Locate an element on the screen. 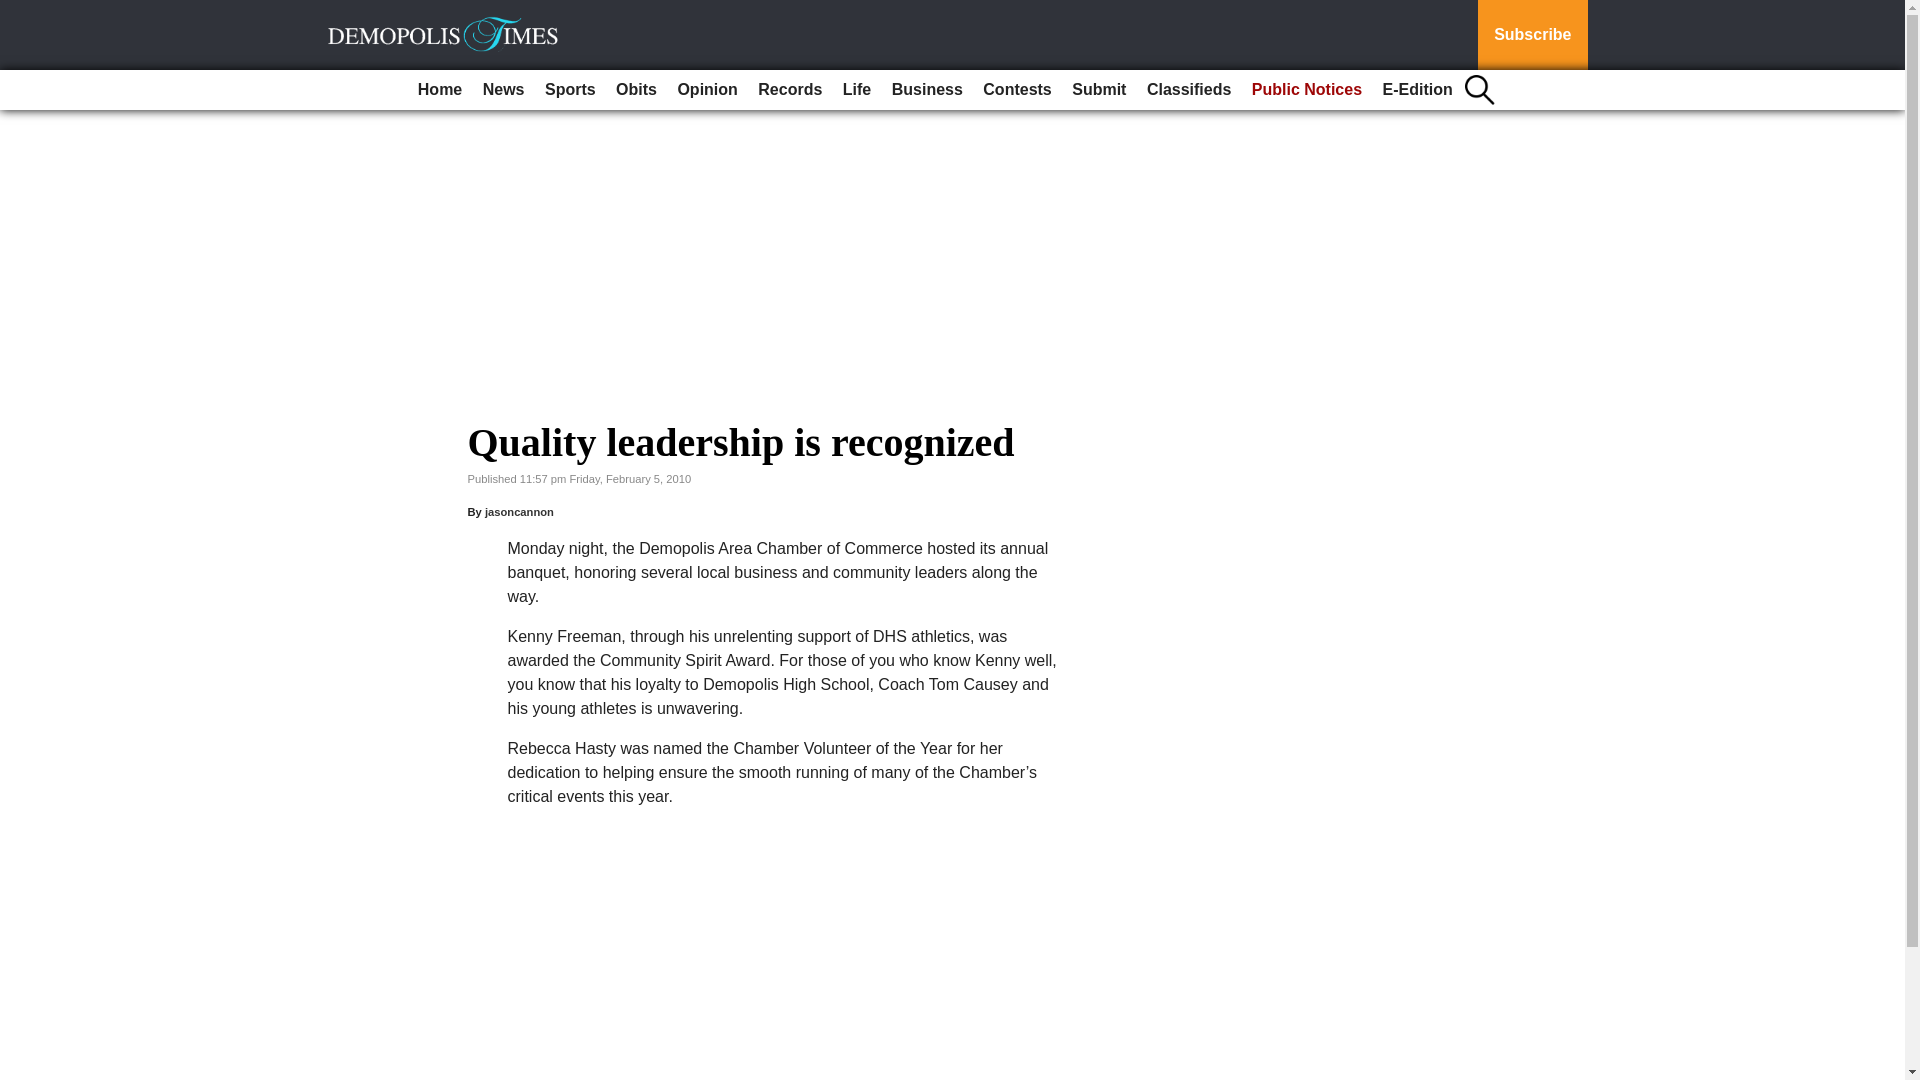 The width and height of the screenshot is (1920, 1080). Obits is located at coordinates (636, 90).